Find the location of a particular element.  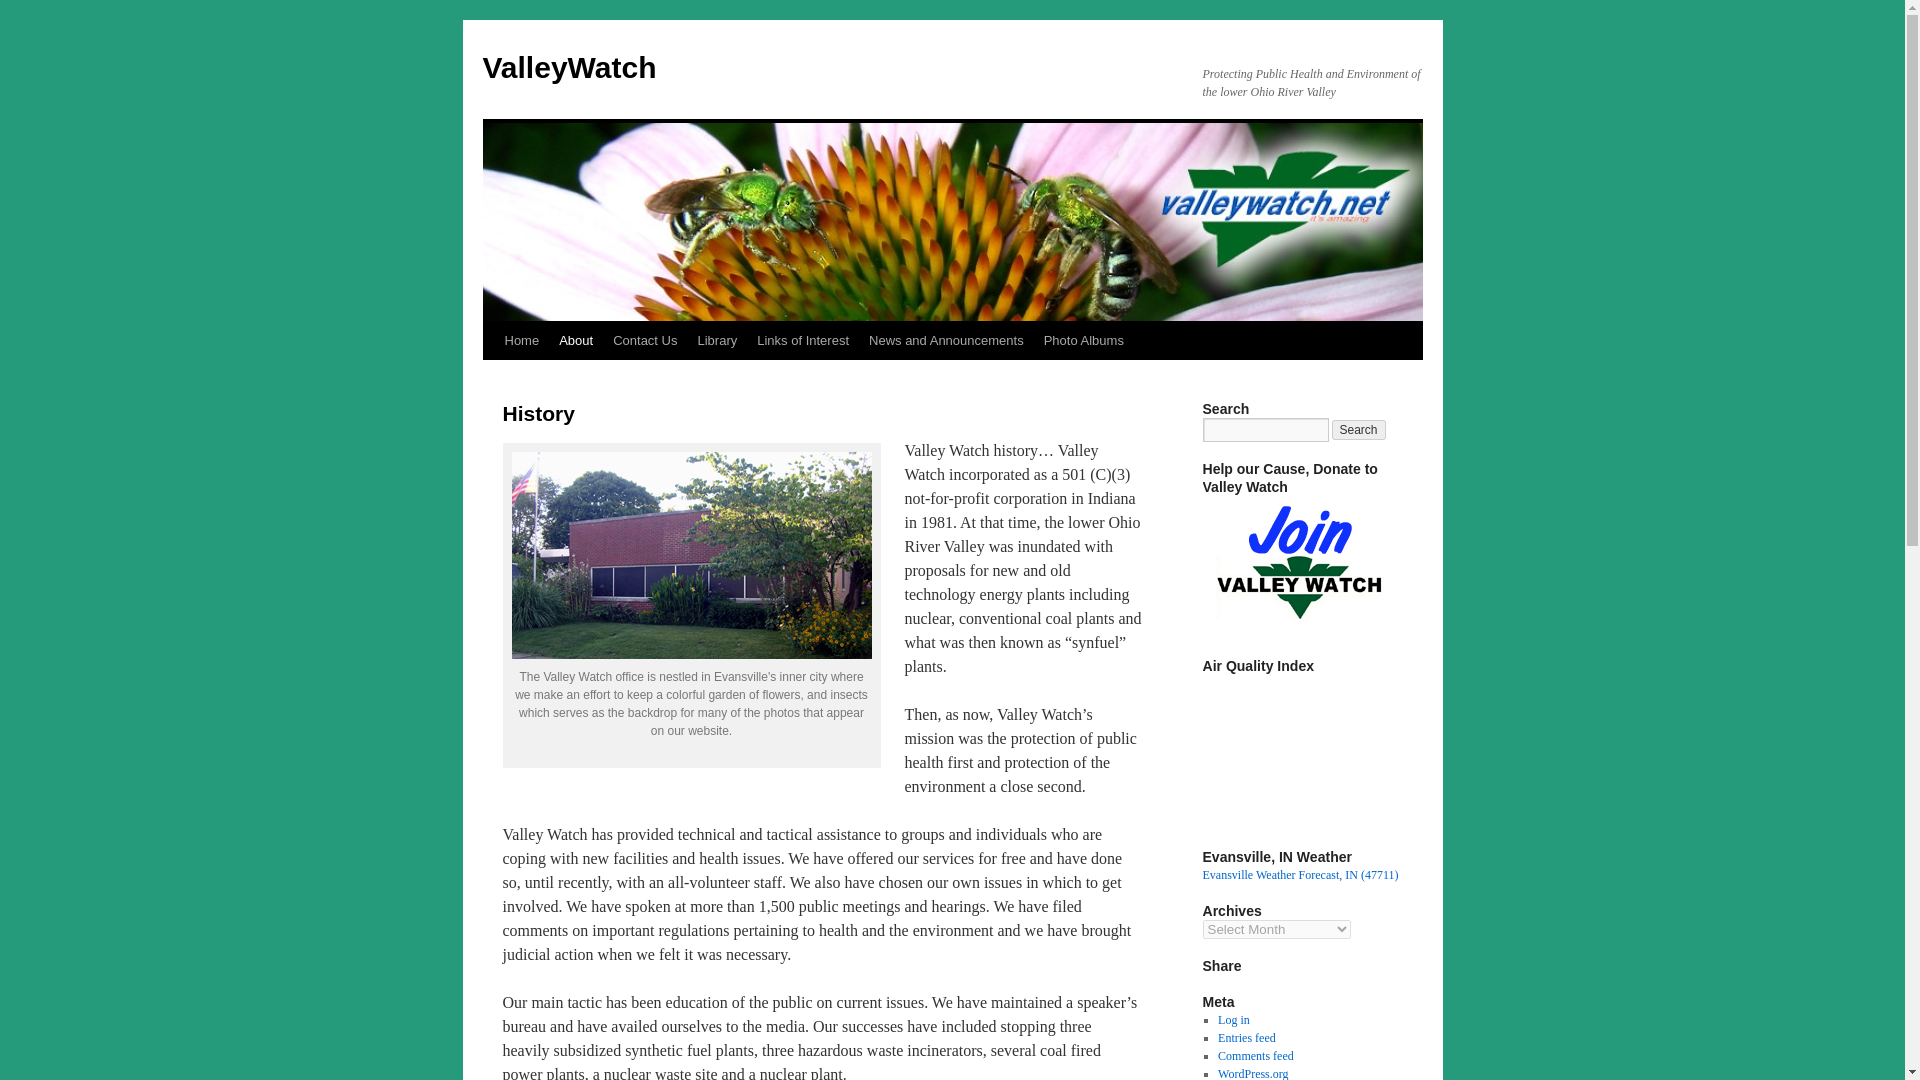

VW-Office is located at coordinates (692, 555).